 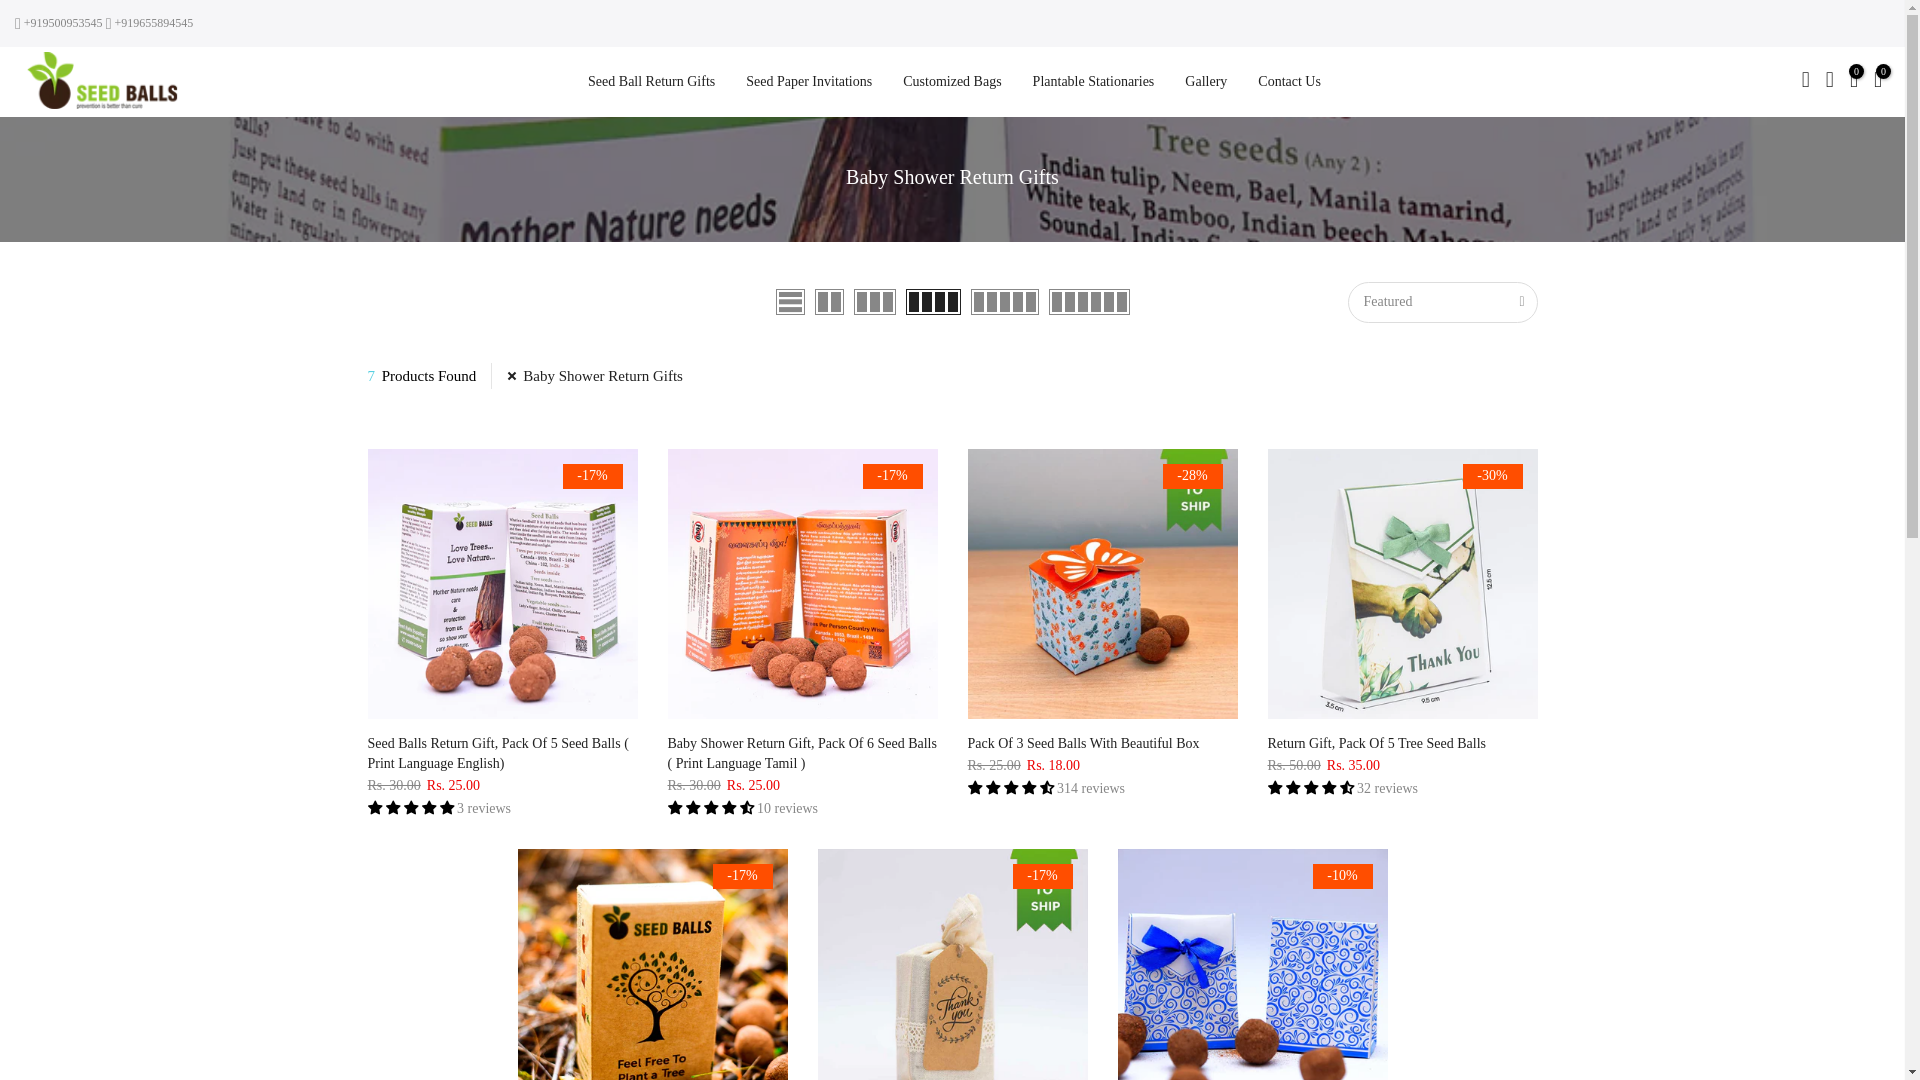 I want to click on Seed Ball Return Gifts, so click(x=650, y=82).